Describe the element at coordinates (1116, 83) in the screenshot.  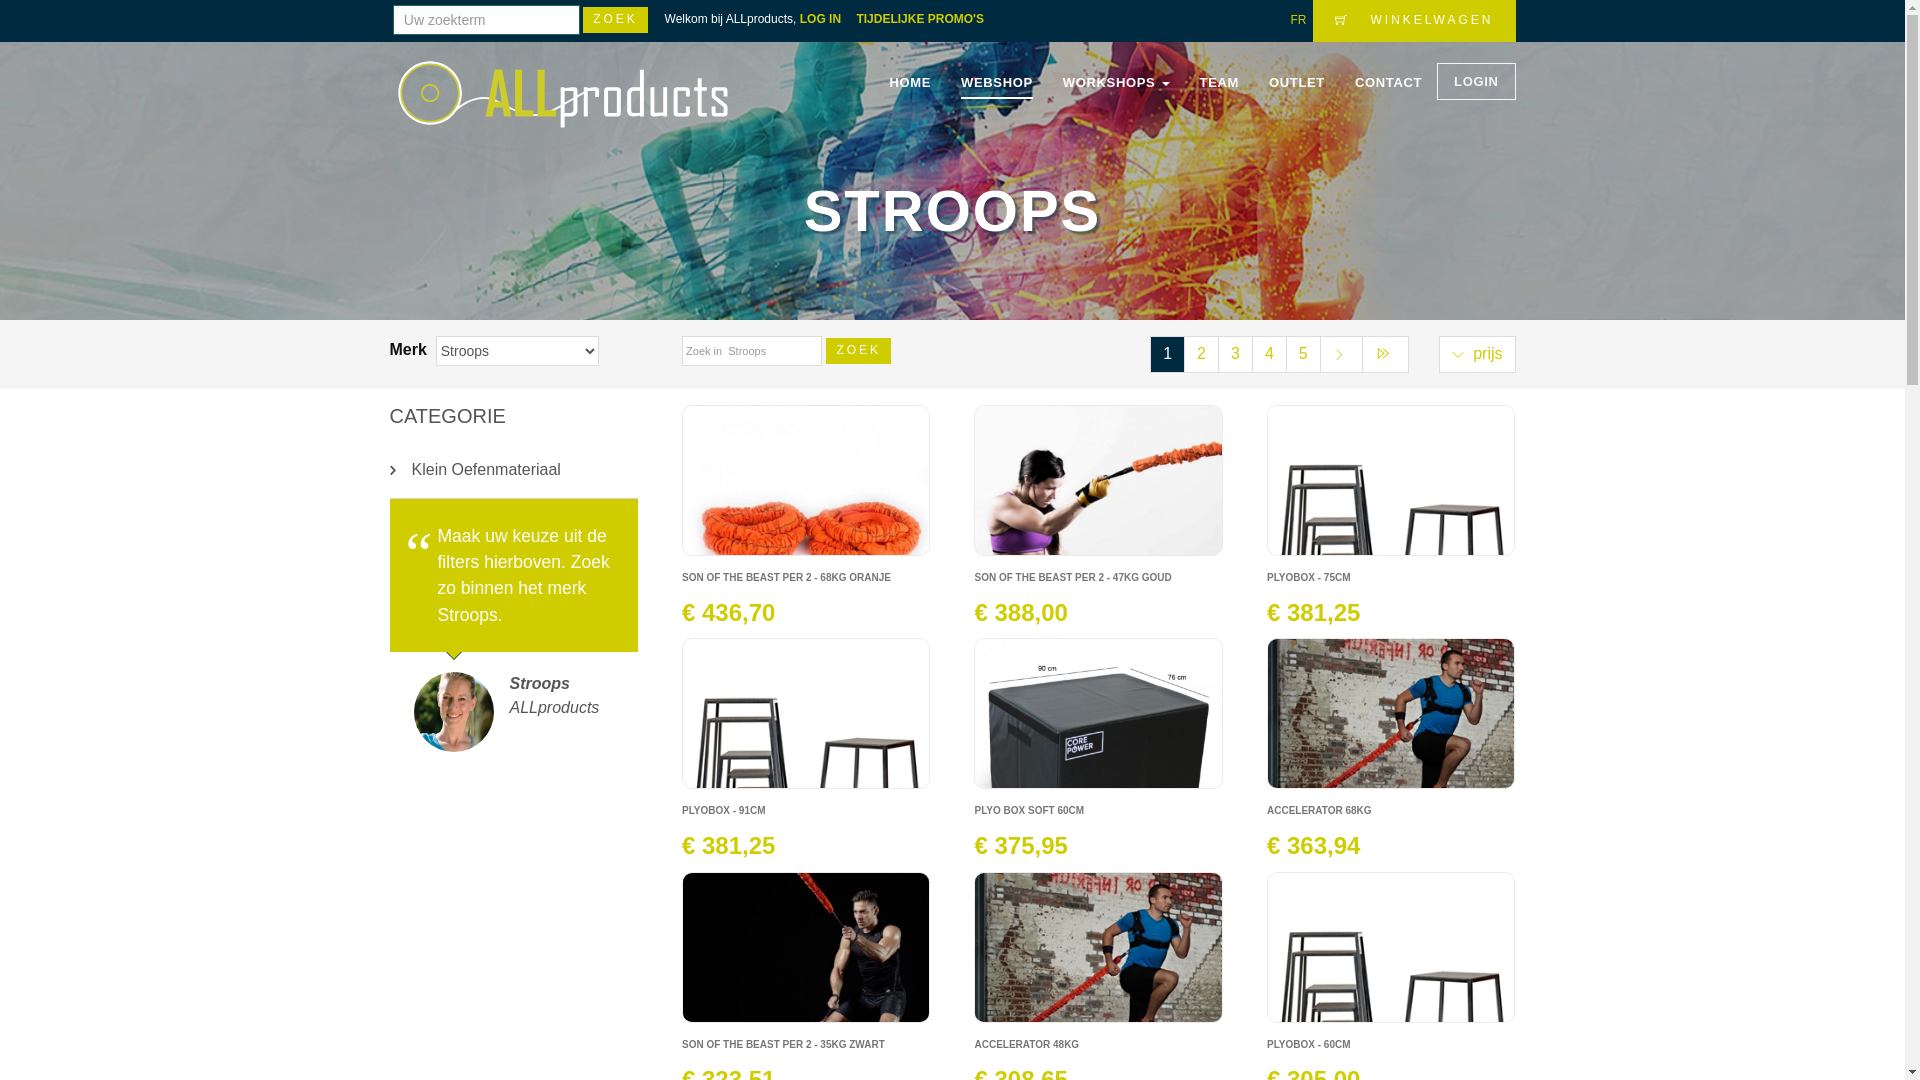
I see `WORKSHOPS` at that location.